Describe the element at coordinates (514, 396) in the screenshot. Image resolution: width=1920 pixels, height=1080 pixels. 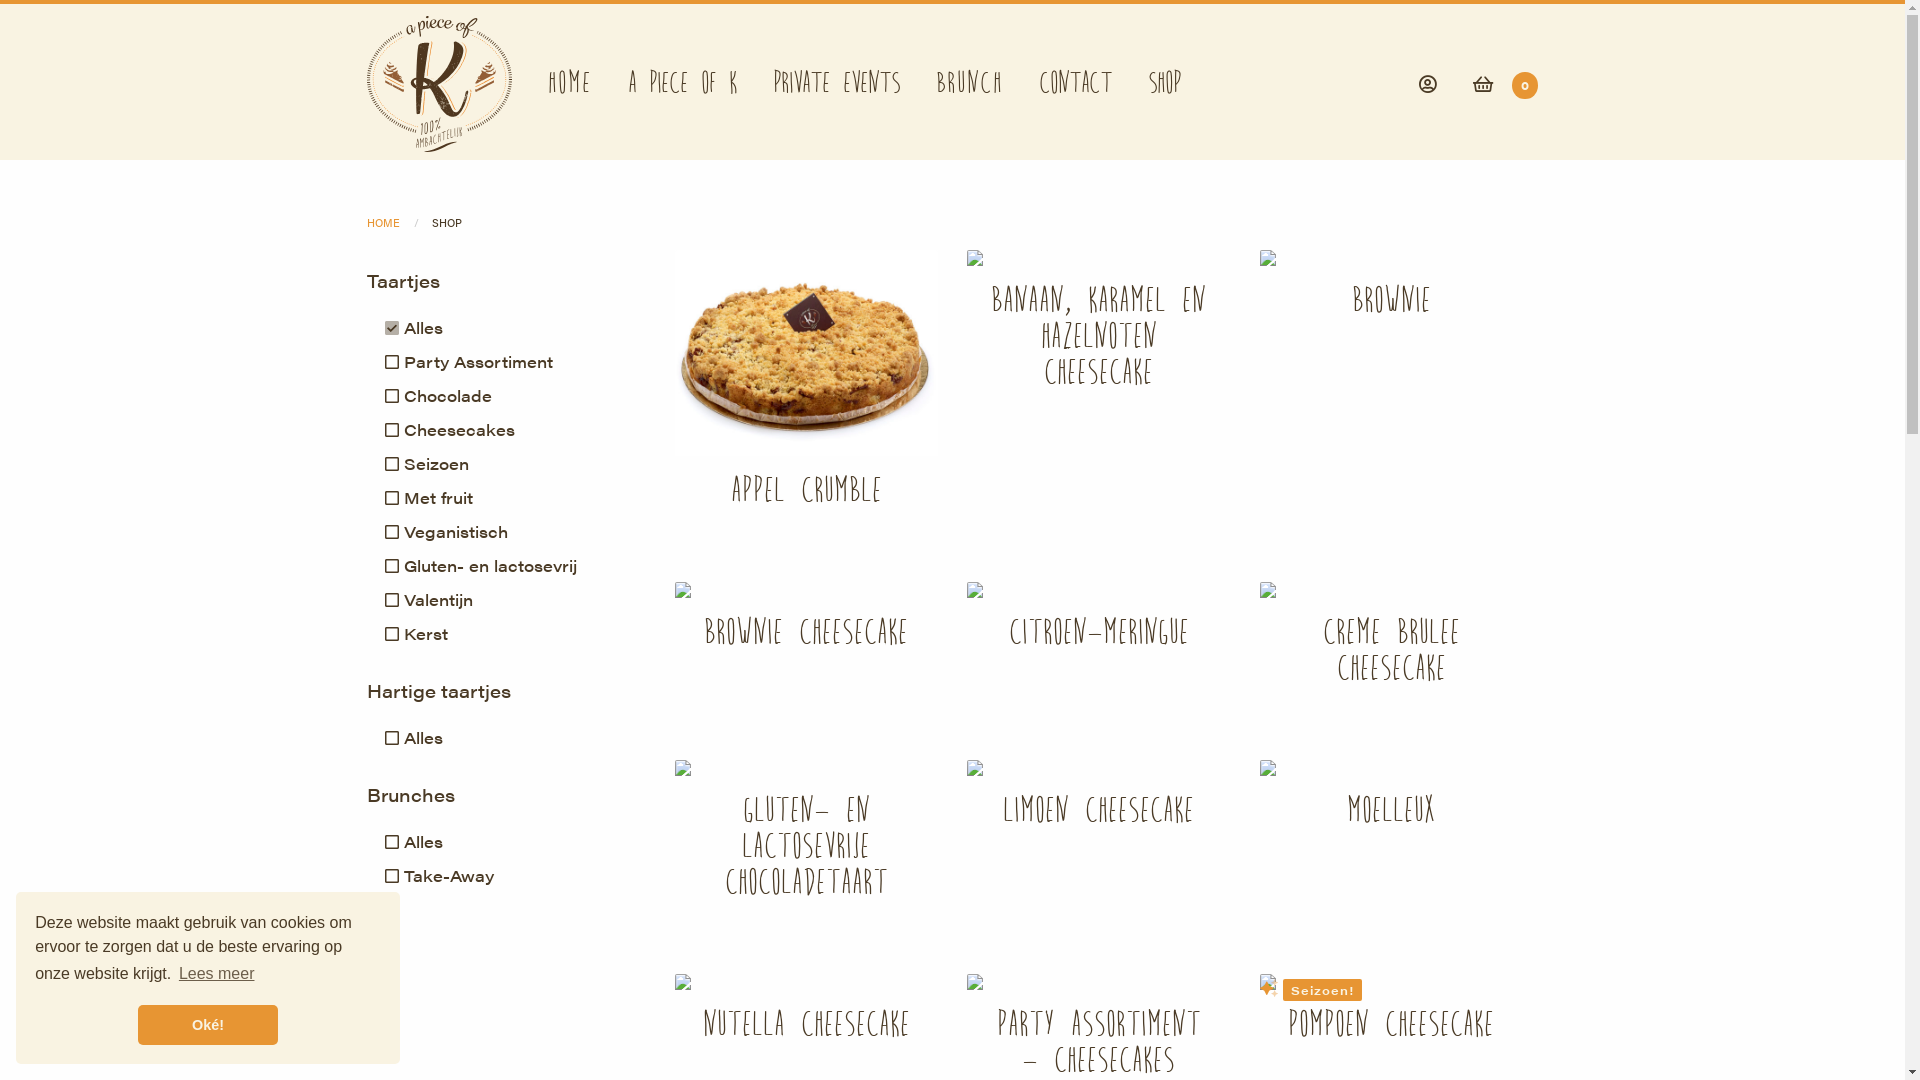
I see `Chocolade` at that location.